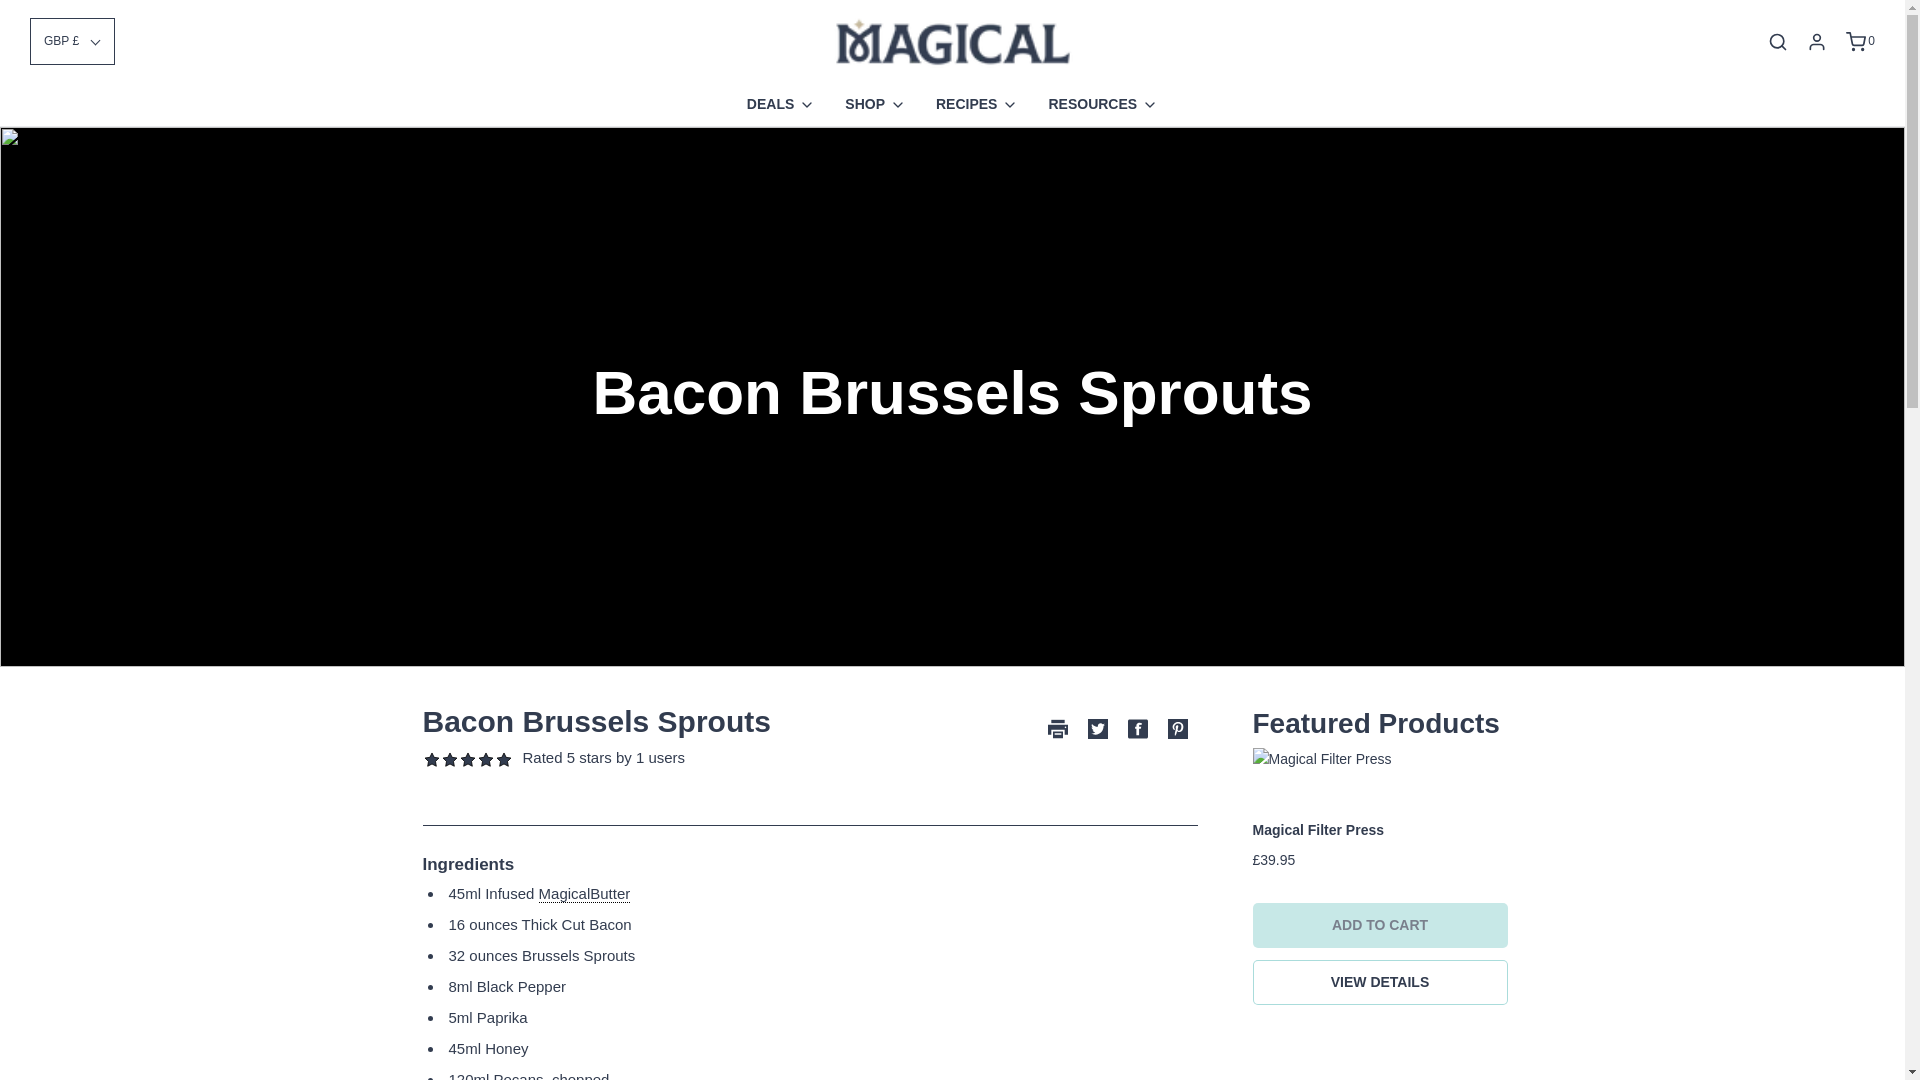  What do you see at coordinates (1816, 42) in the screenshot?
I see `Log in` at bounding box center [1816, 42].